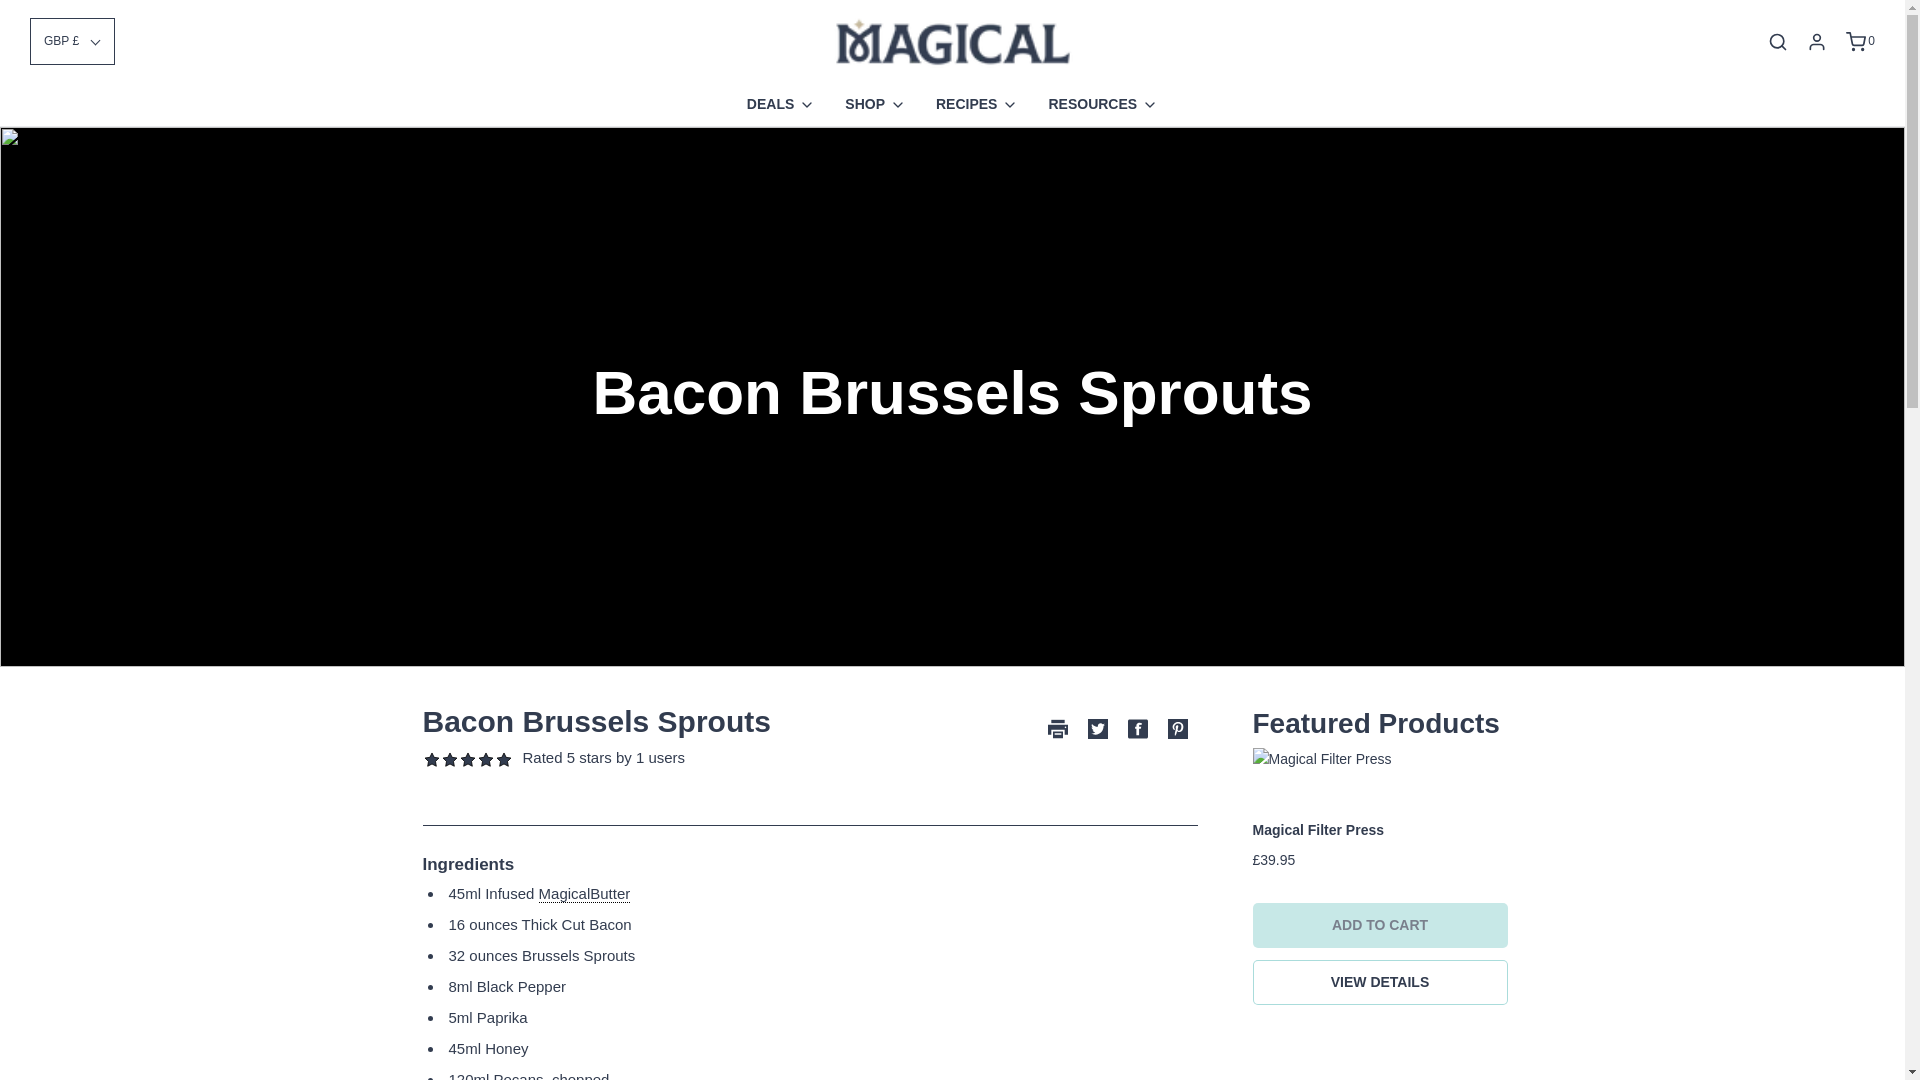  What do you see at coordinates (1816, 42) in the screenshot?
I see `Log in` at bounding box center [1816, 42].